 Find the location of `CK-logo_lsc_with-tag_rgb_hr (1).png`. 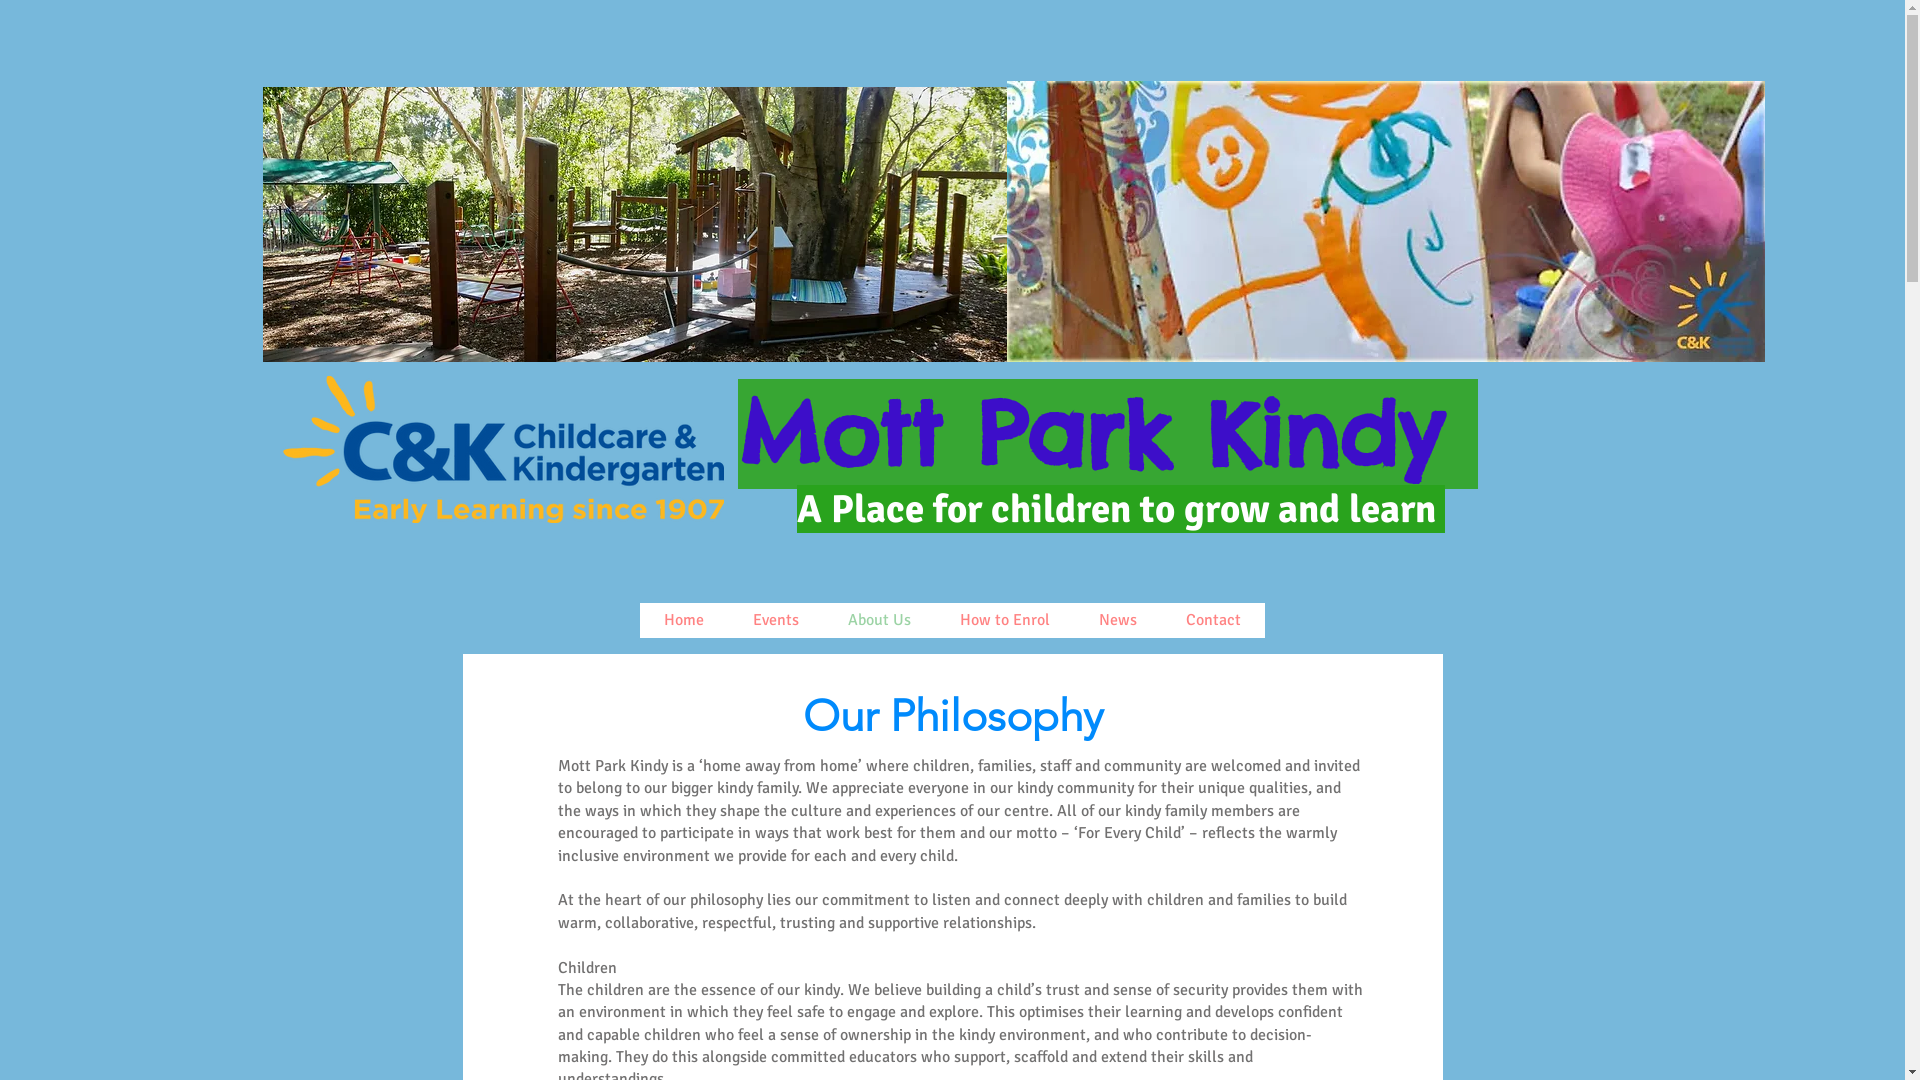

CK-logo_lsc_with-tag_rgb_hr (1).png is located at coordinates (502, 450).